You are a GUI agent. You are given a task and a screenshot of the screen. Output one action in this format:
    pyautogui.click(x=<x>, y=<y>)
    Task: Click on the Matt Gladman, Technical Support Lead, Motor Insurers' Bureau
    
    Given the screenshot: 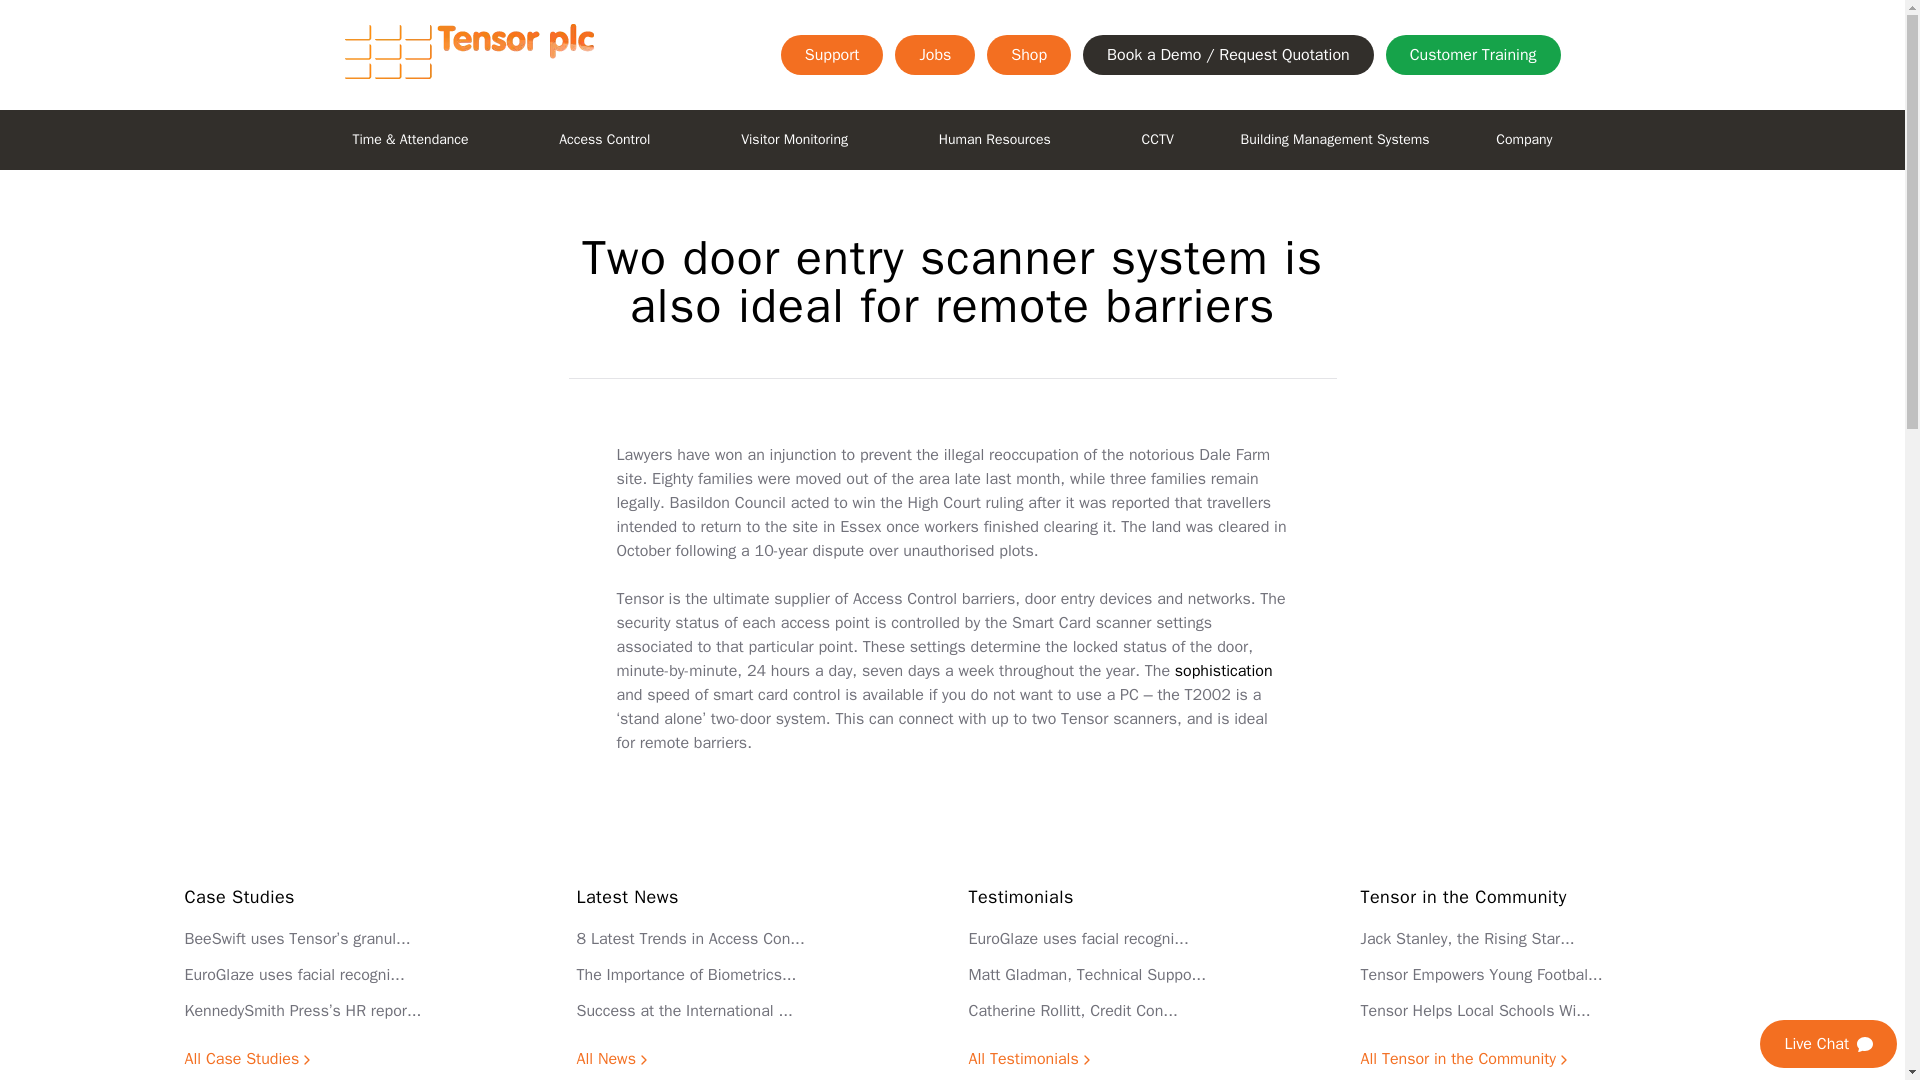 What is the action you would take?
    pyautogui.click(x=1086, y=974)
    